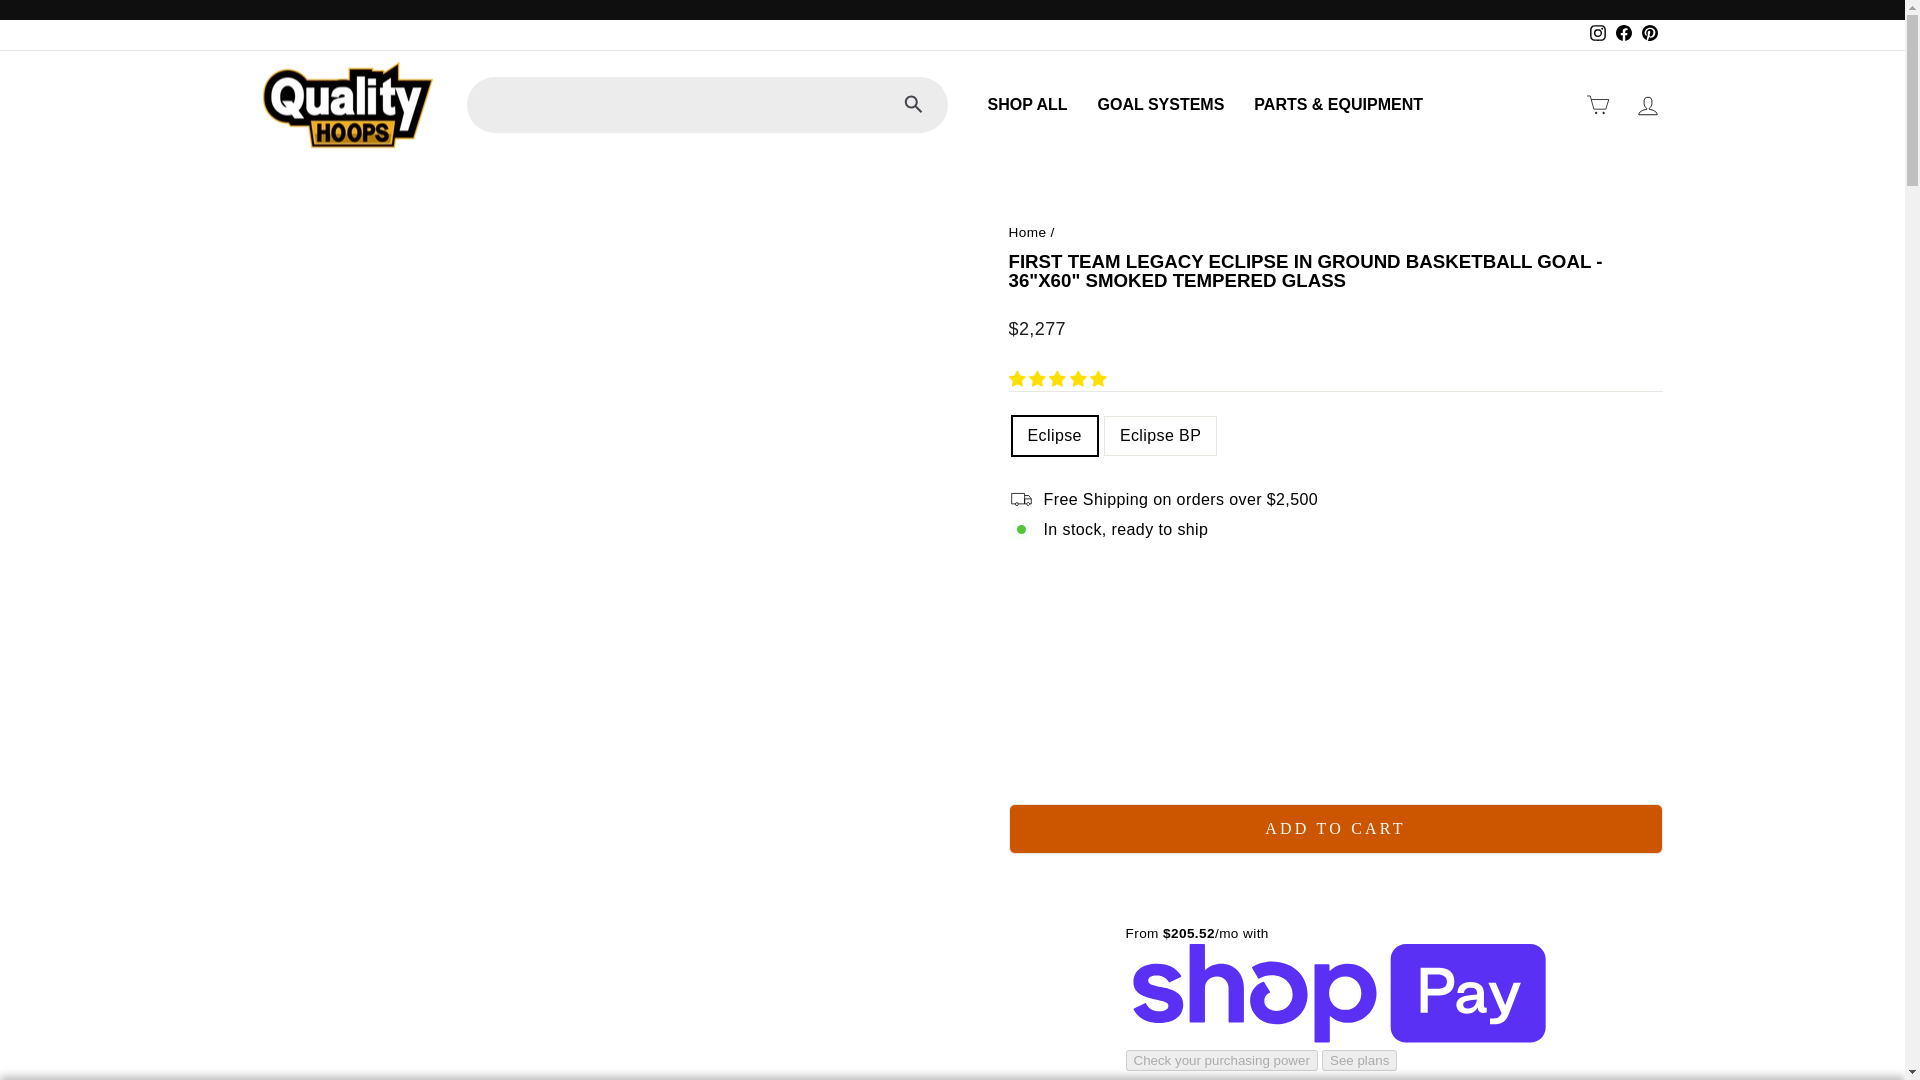 Image resolution: width=1920 pixels, height=1080 pixels. I want to click on Back to the frontpage, so click(1027, 232).